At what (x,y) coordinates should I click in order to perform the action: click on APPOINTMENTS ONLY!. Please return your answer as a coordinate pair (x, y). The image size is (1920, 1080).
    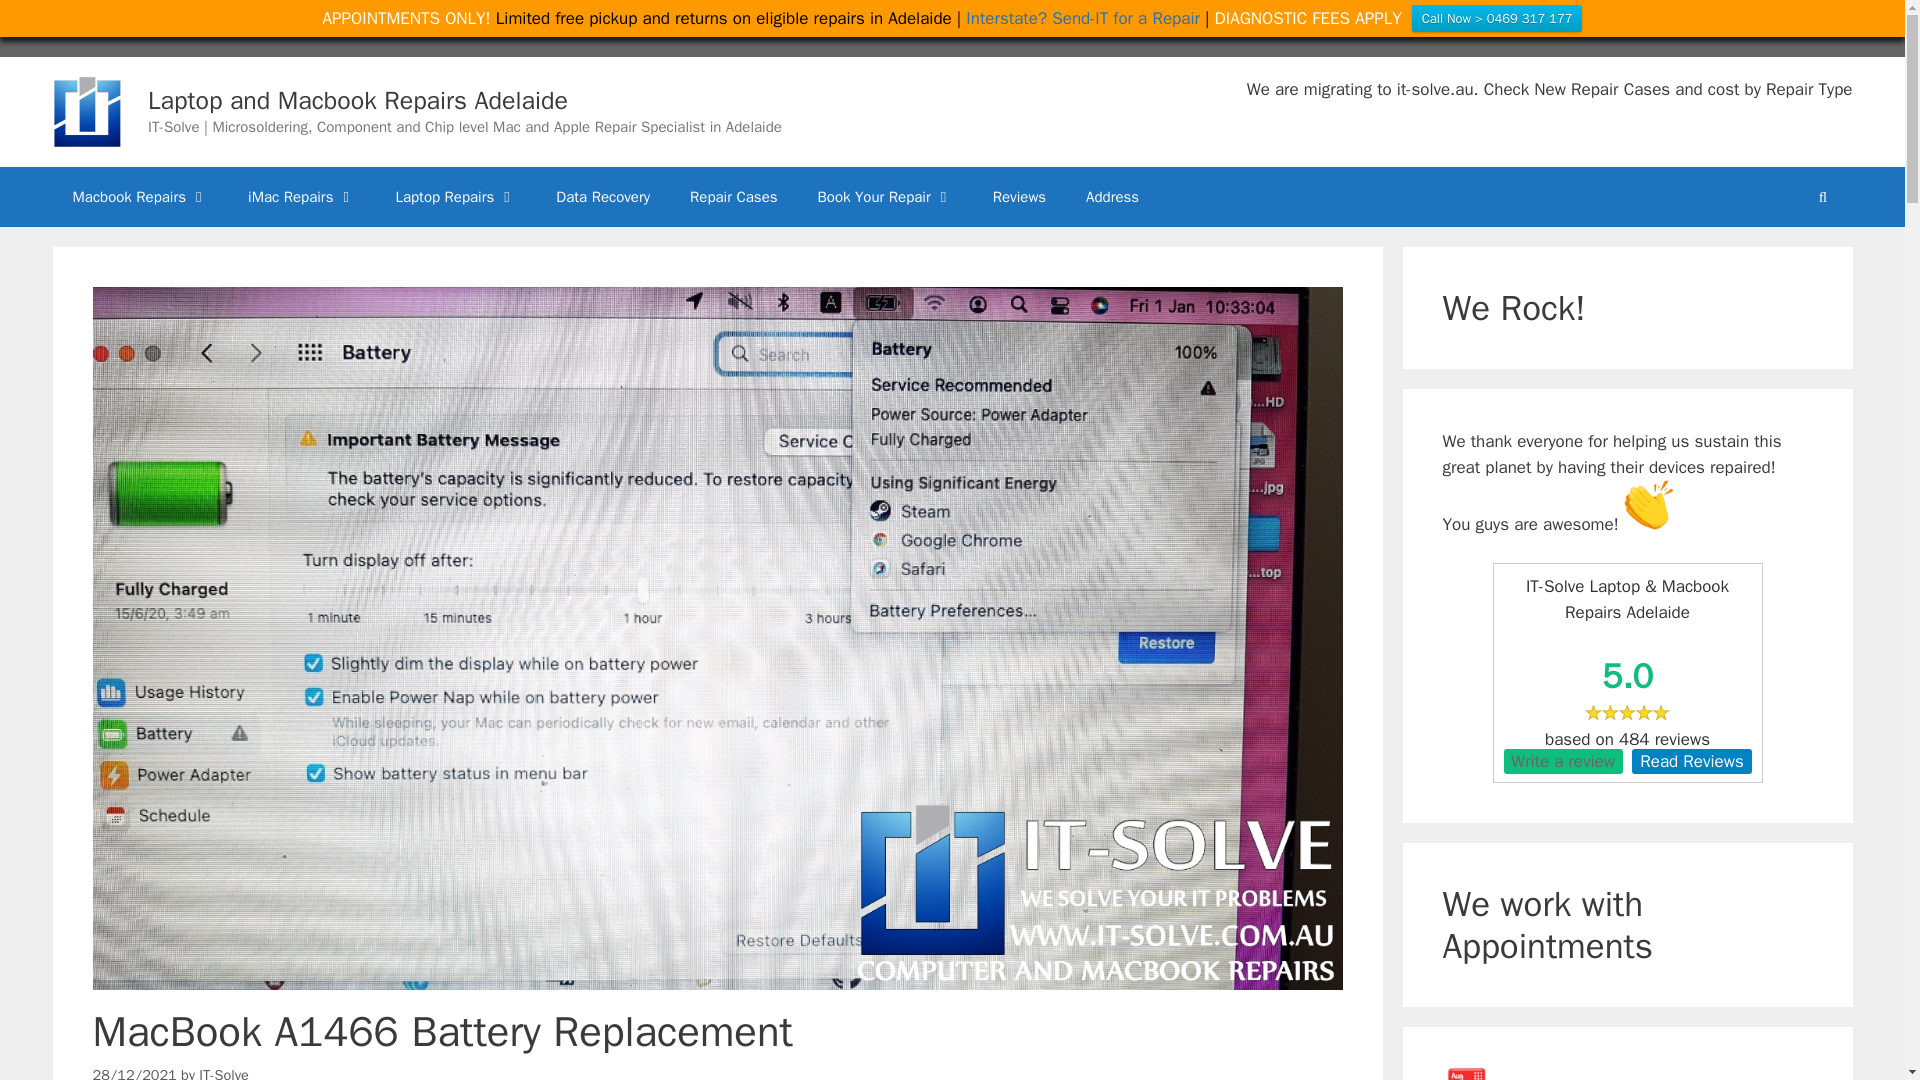
    Looking at the image, I should click on (406, 18).